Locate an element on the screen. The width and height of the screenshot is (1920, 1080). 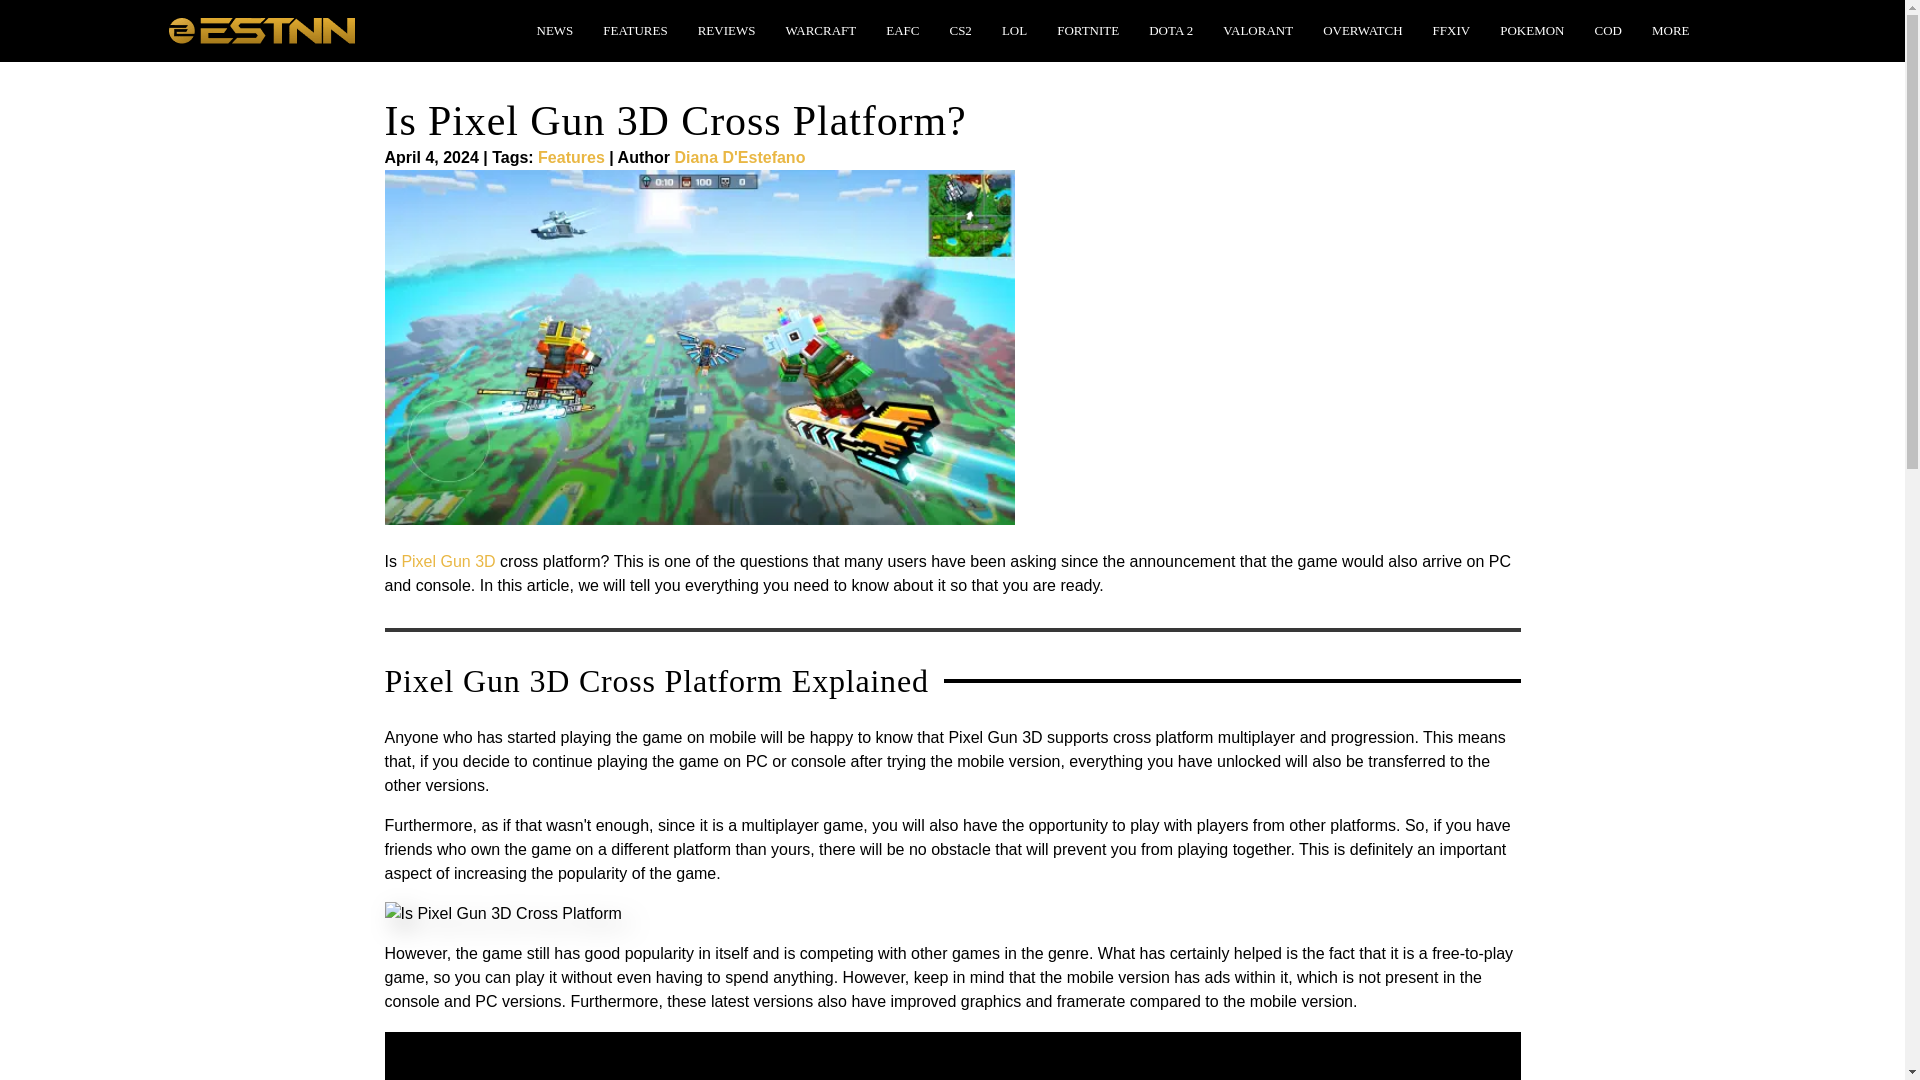
Diana D'Estefano is located at coordinates (738, 158).